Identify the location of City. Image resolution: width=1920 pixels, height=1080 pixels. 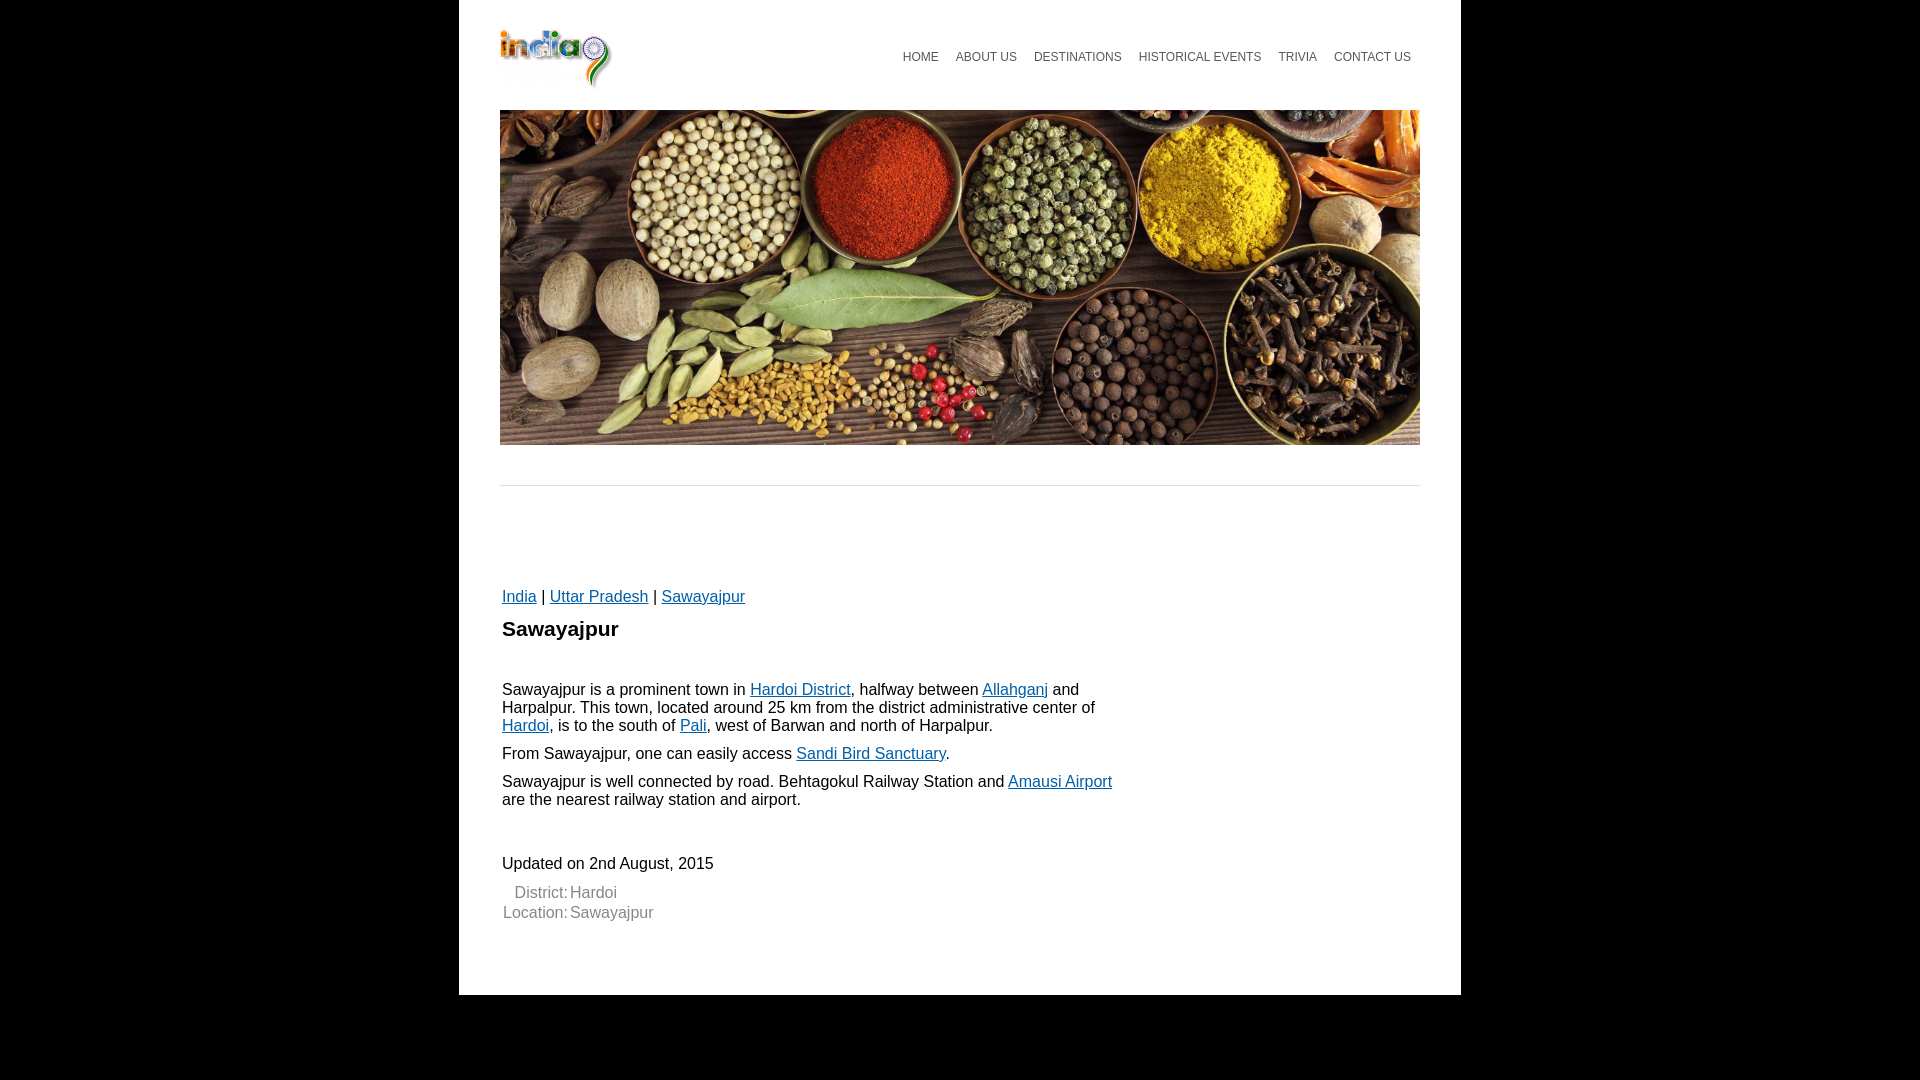
(704, 596).